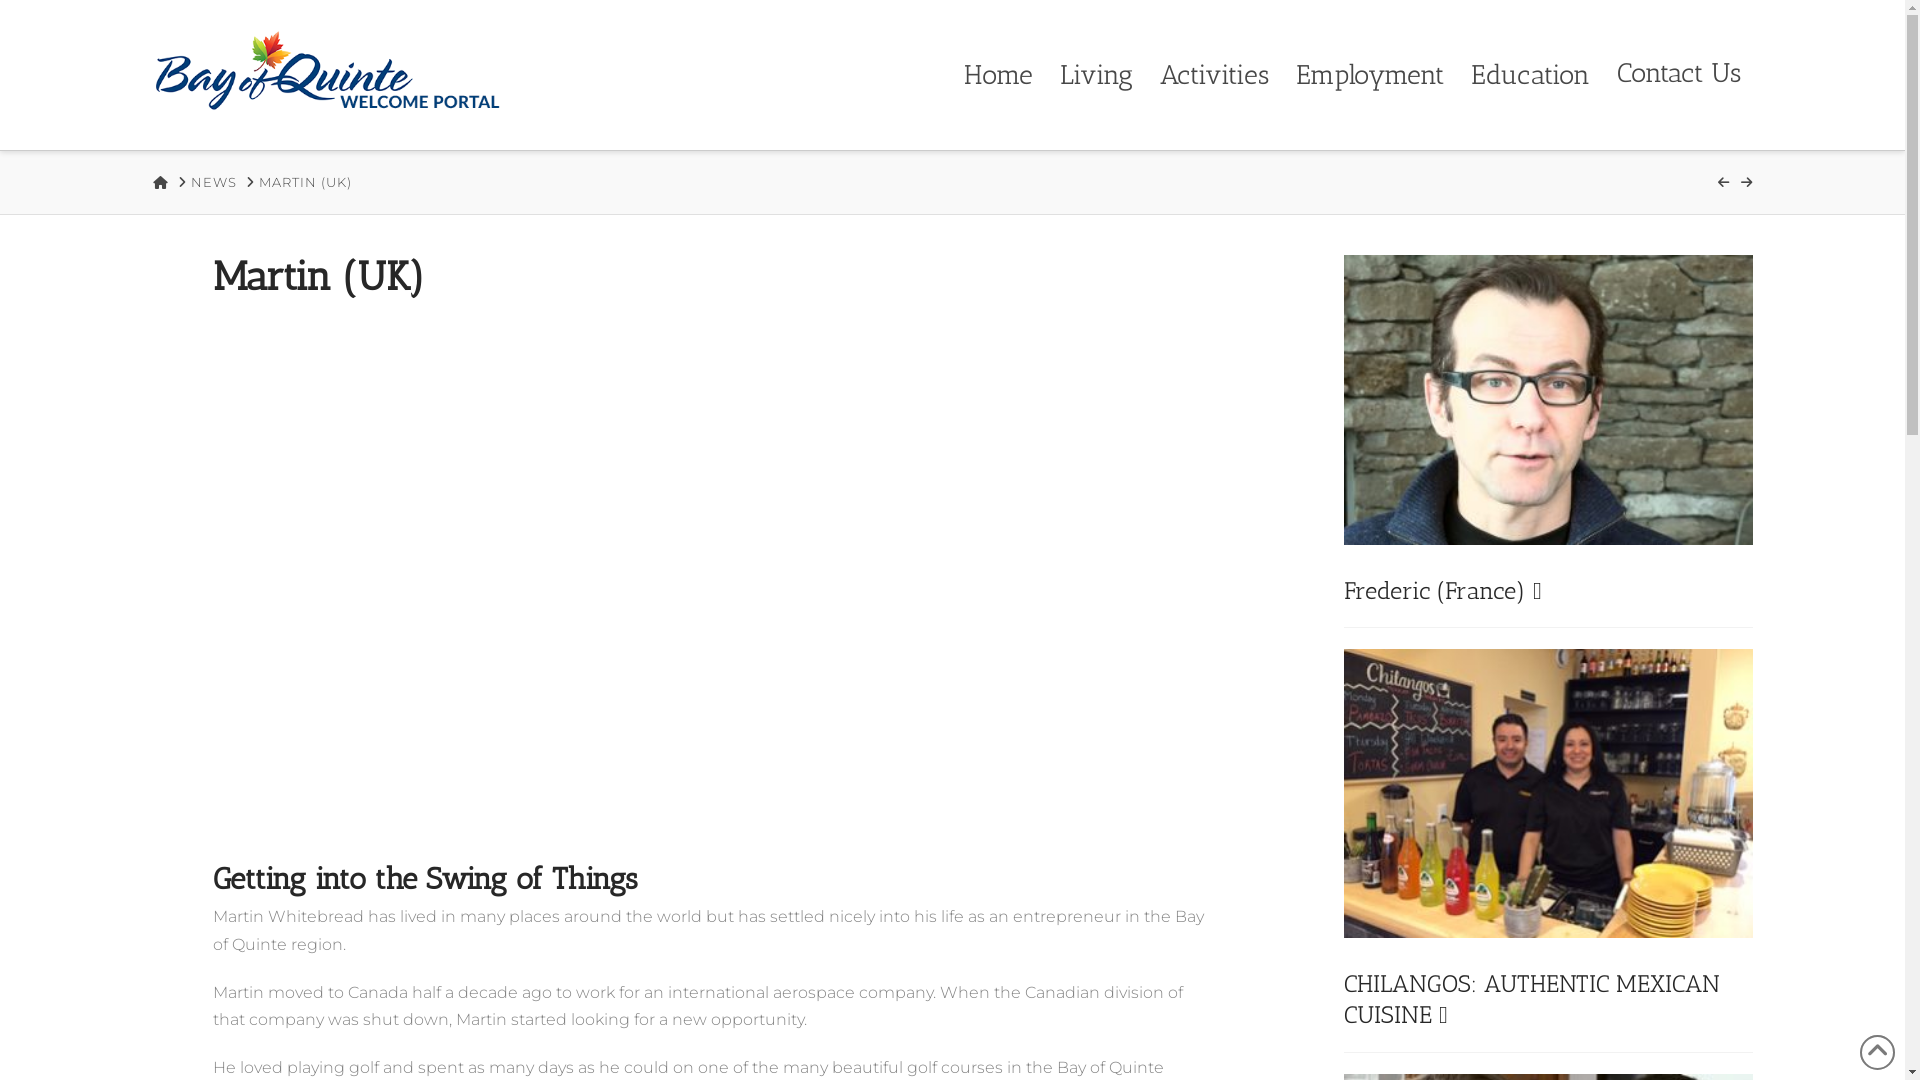 The height and width of the screenshot is (1080, 1920). Describe the element at coordinates (996, 75) in the screenshot. I see `Home` at that location.